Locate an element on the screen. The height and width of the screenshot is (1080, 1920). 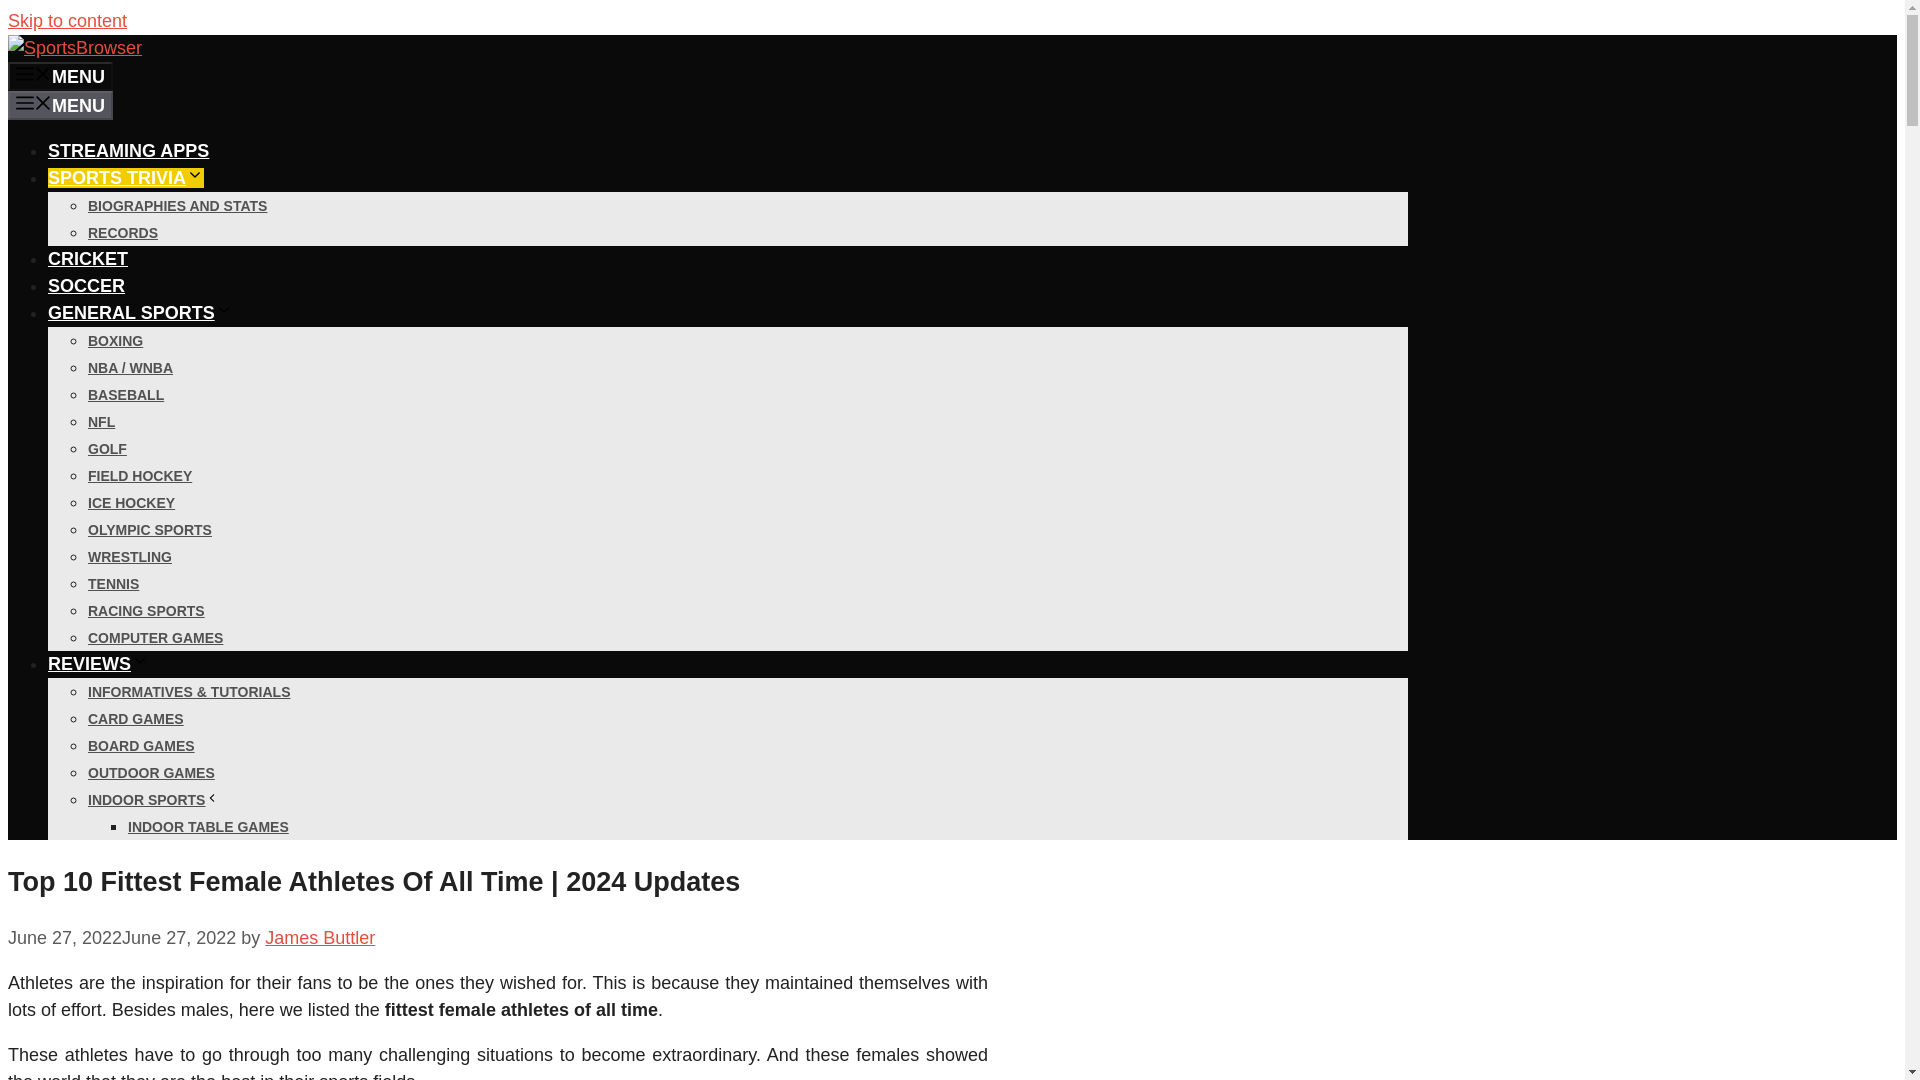
OLYMPIC SPORTS is located at coordinates (150, 529).